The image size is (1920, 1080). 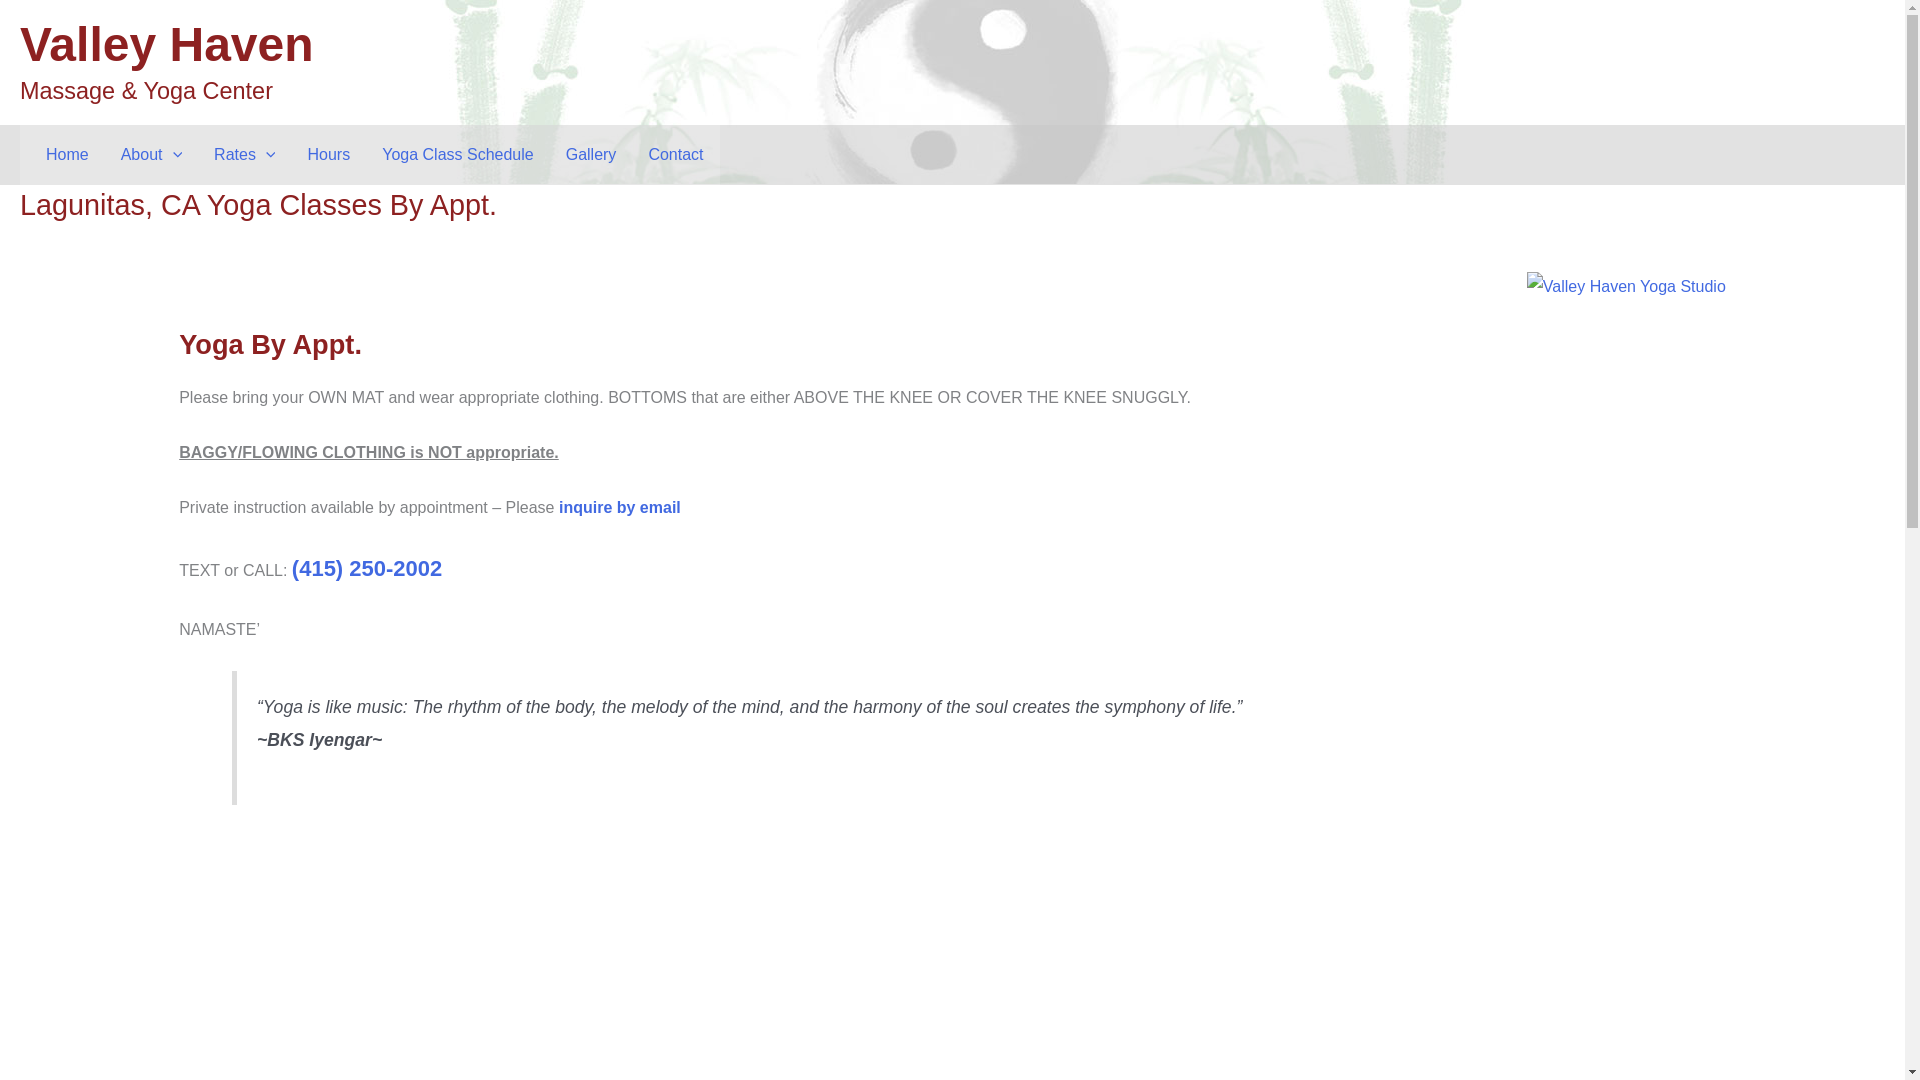 What do you see at coordinates (458, 154) in the screenshot?
I see `Yoga Class Schedule` at bounding box center [458, 154].